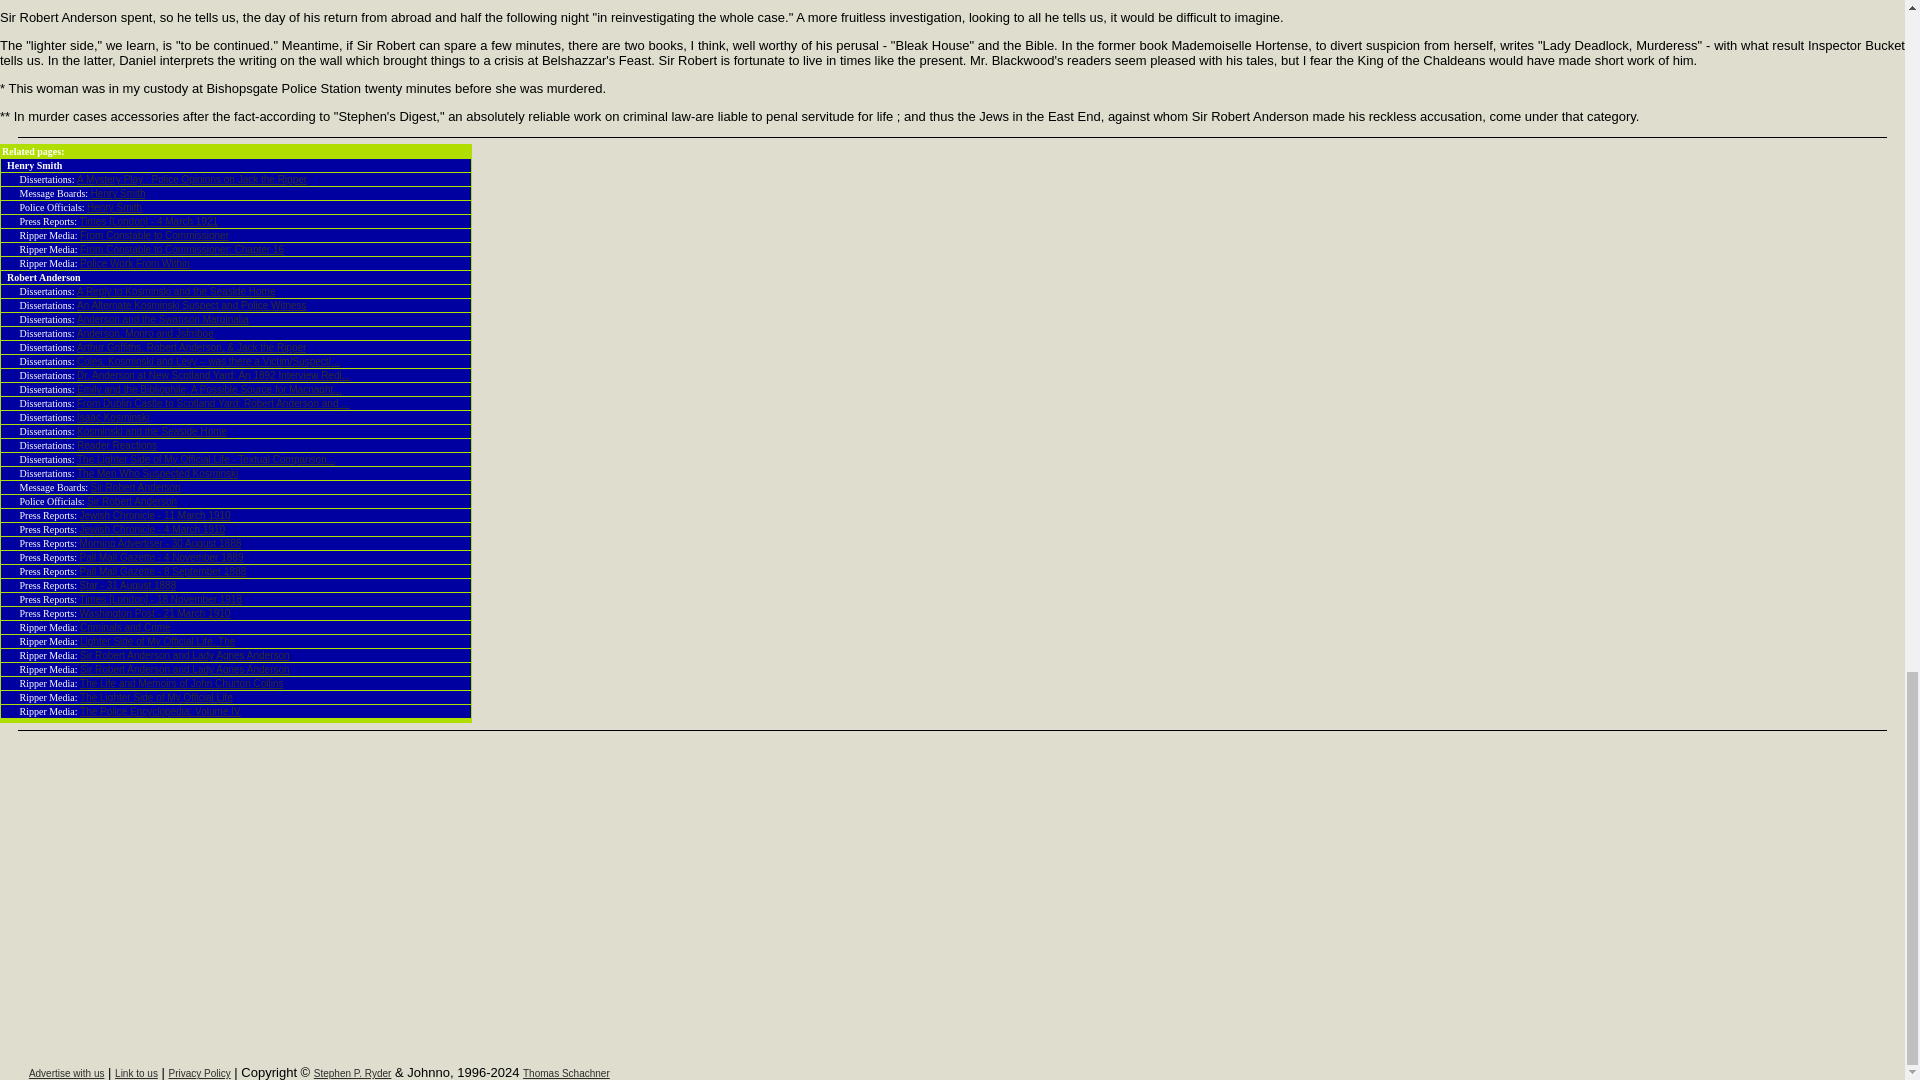  Describe the element at coordinates (212, 376) in the screenshot. I see `Dr. Anderson at New Scotland Yard: An 1892 Interview Redi...` at that location.